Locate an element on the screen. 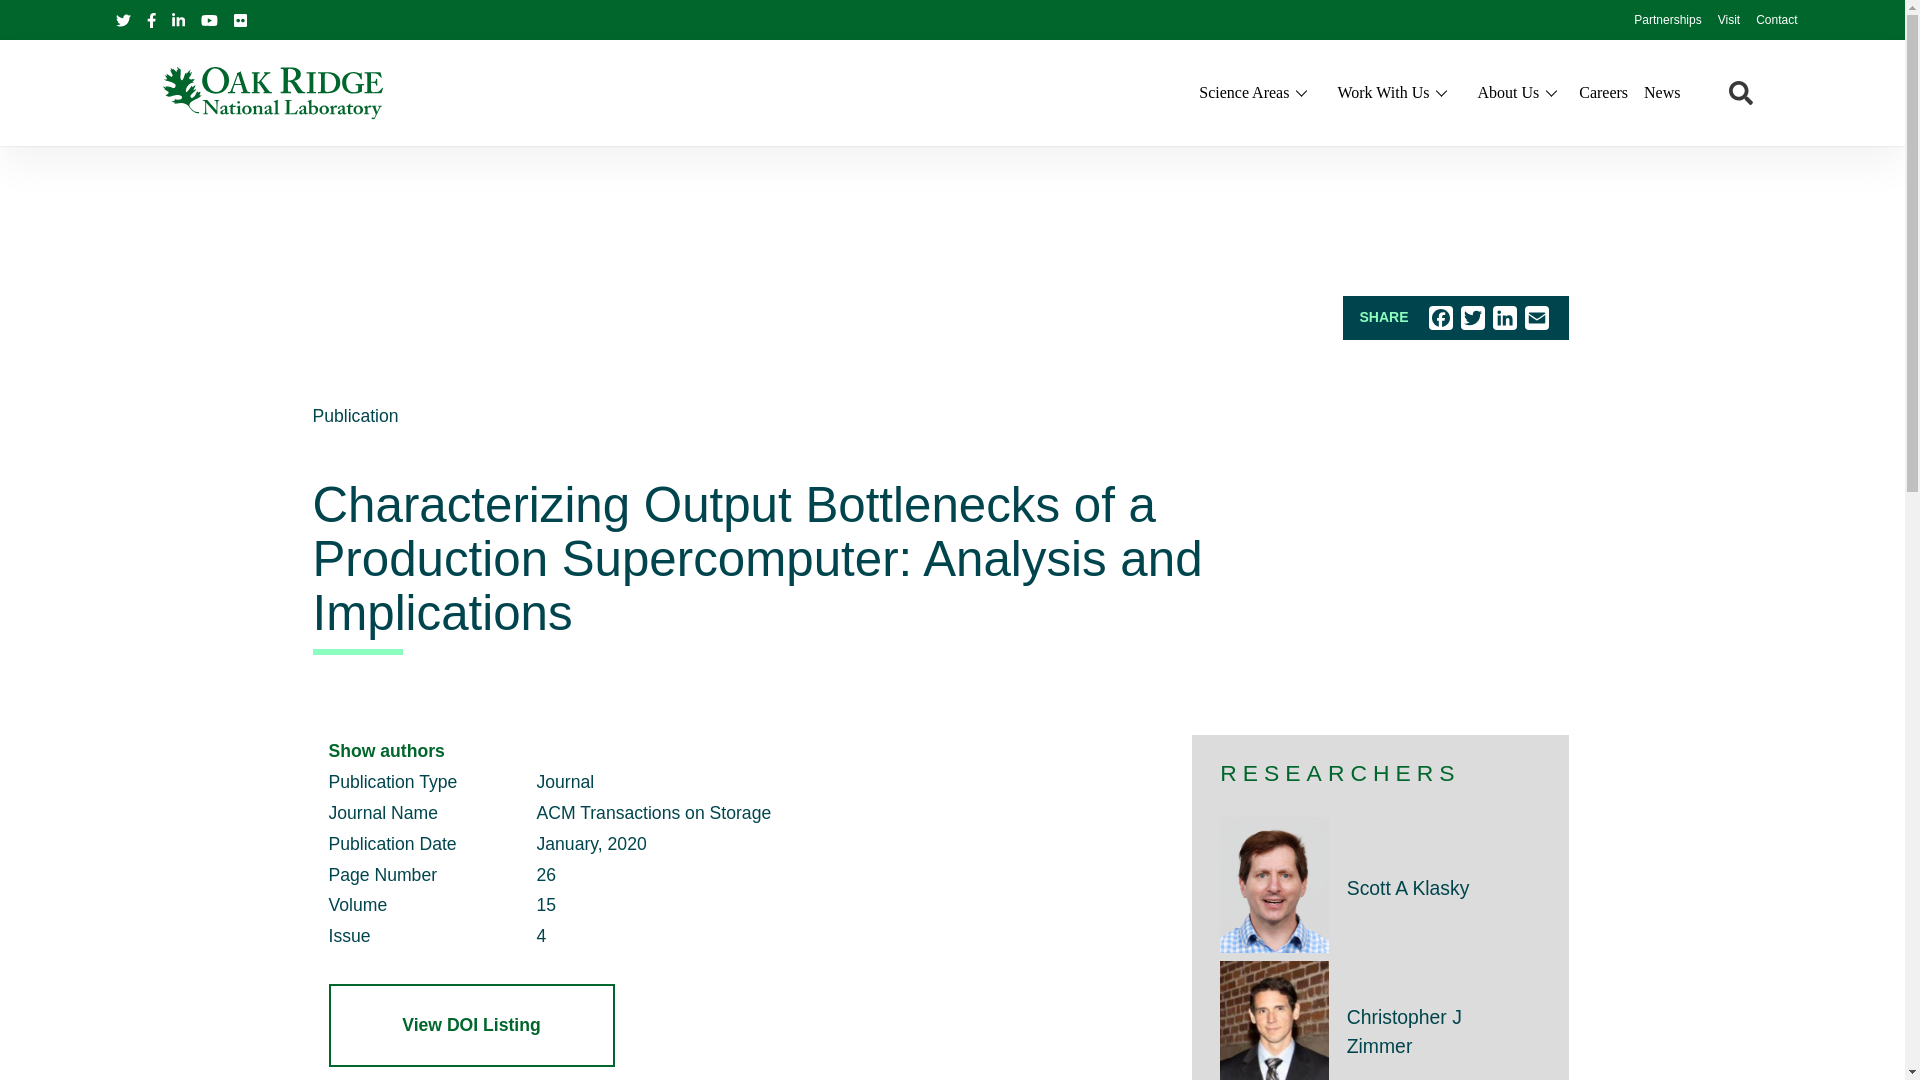 The height and width of the screenshot is (1080, 1920). flickr is located at coordinates (240, 18).